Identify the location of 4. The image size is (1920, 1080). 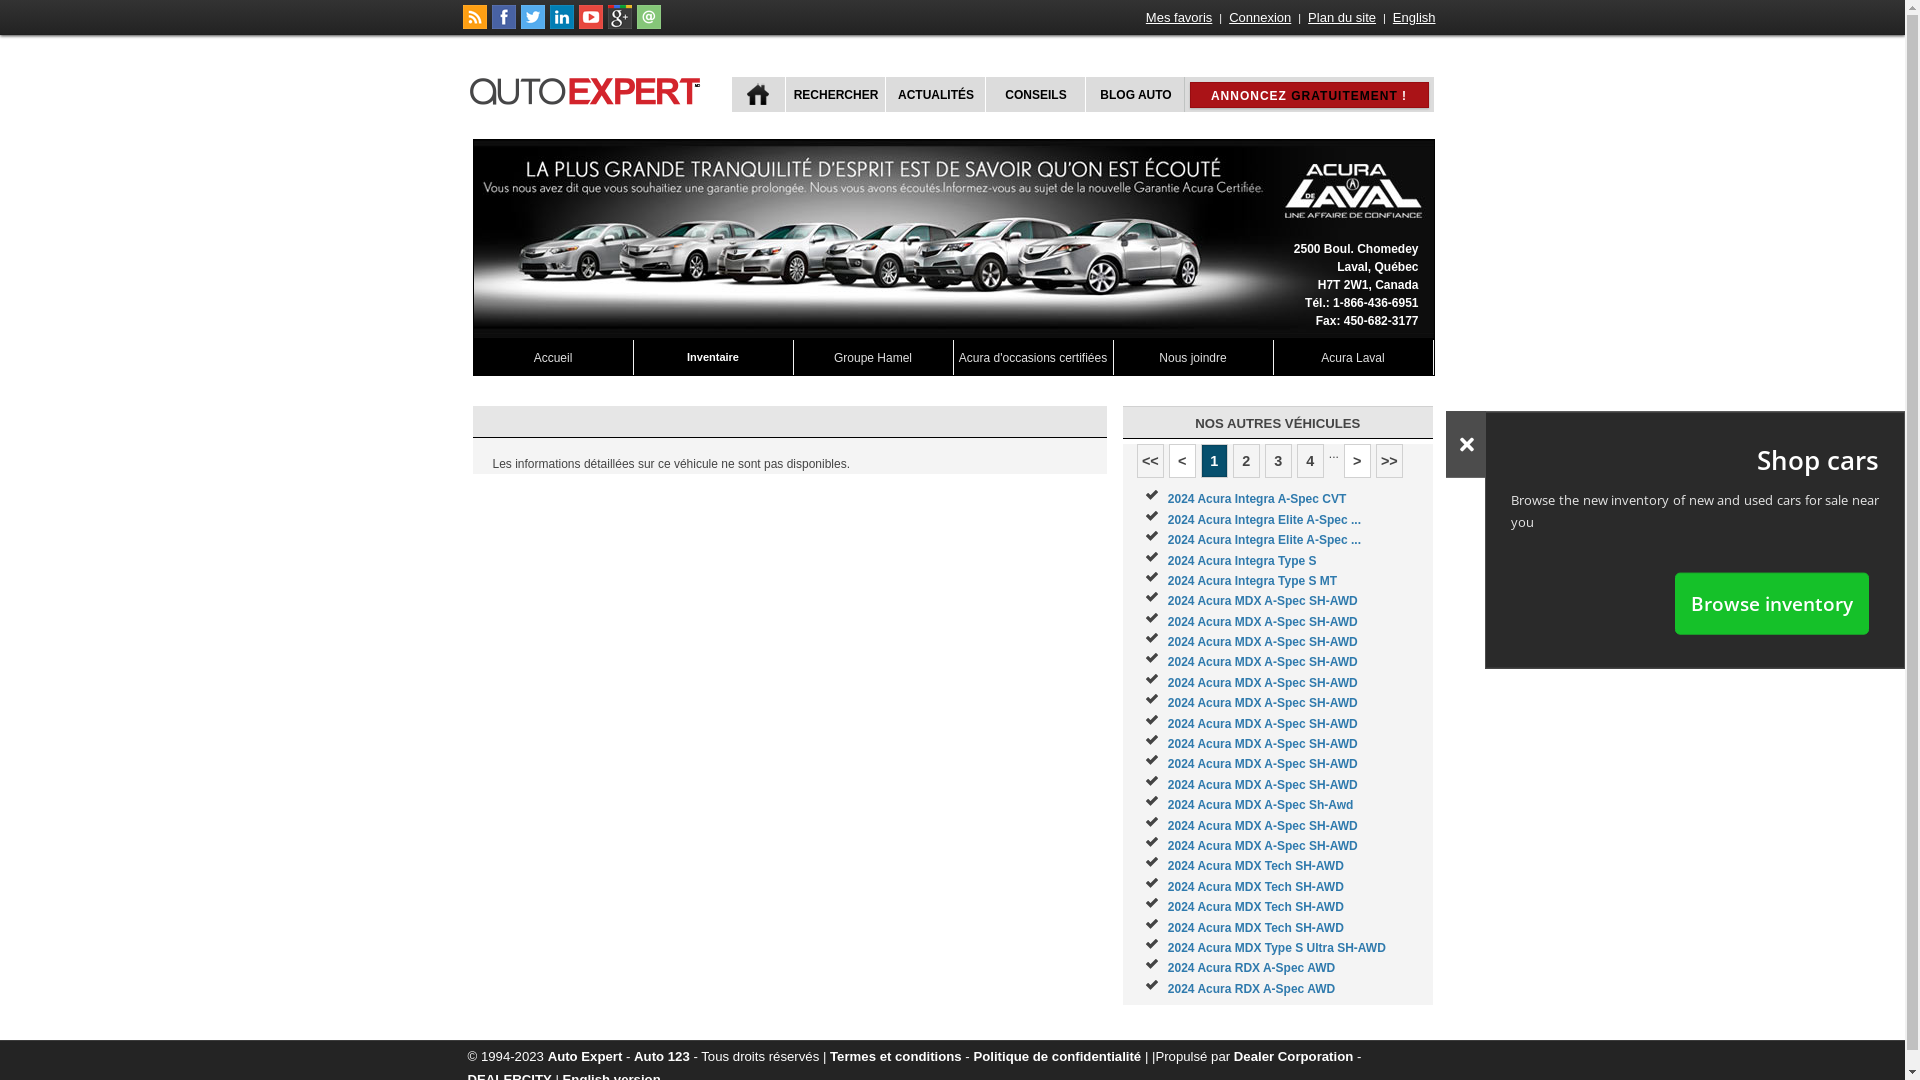
(1310, 461).